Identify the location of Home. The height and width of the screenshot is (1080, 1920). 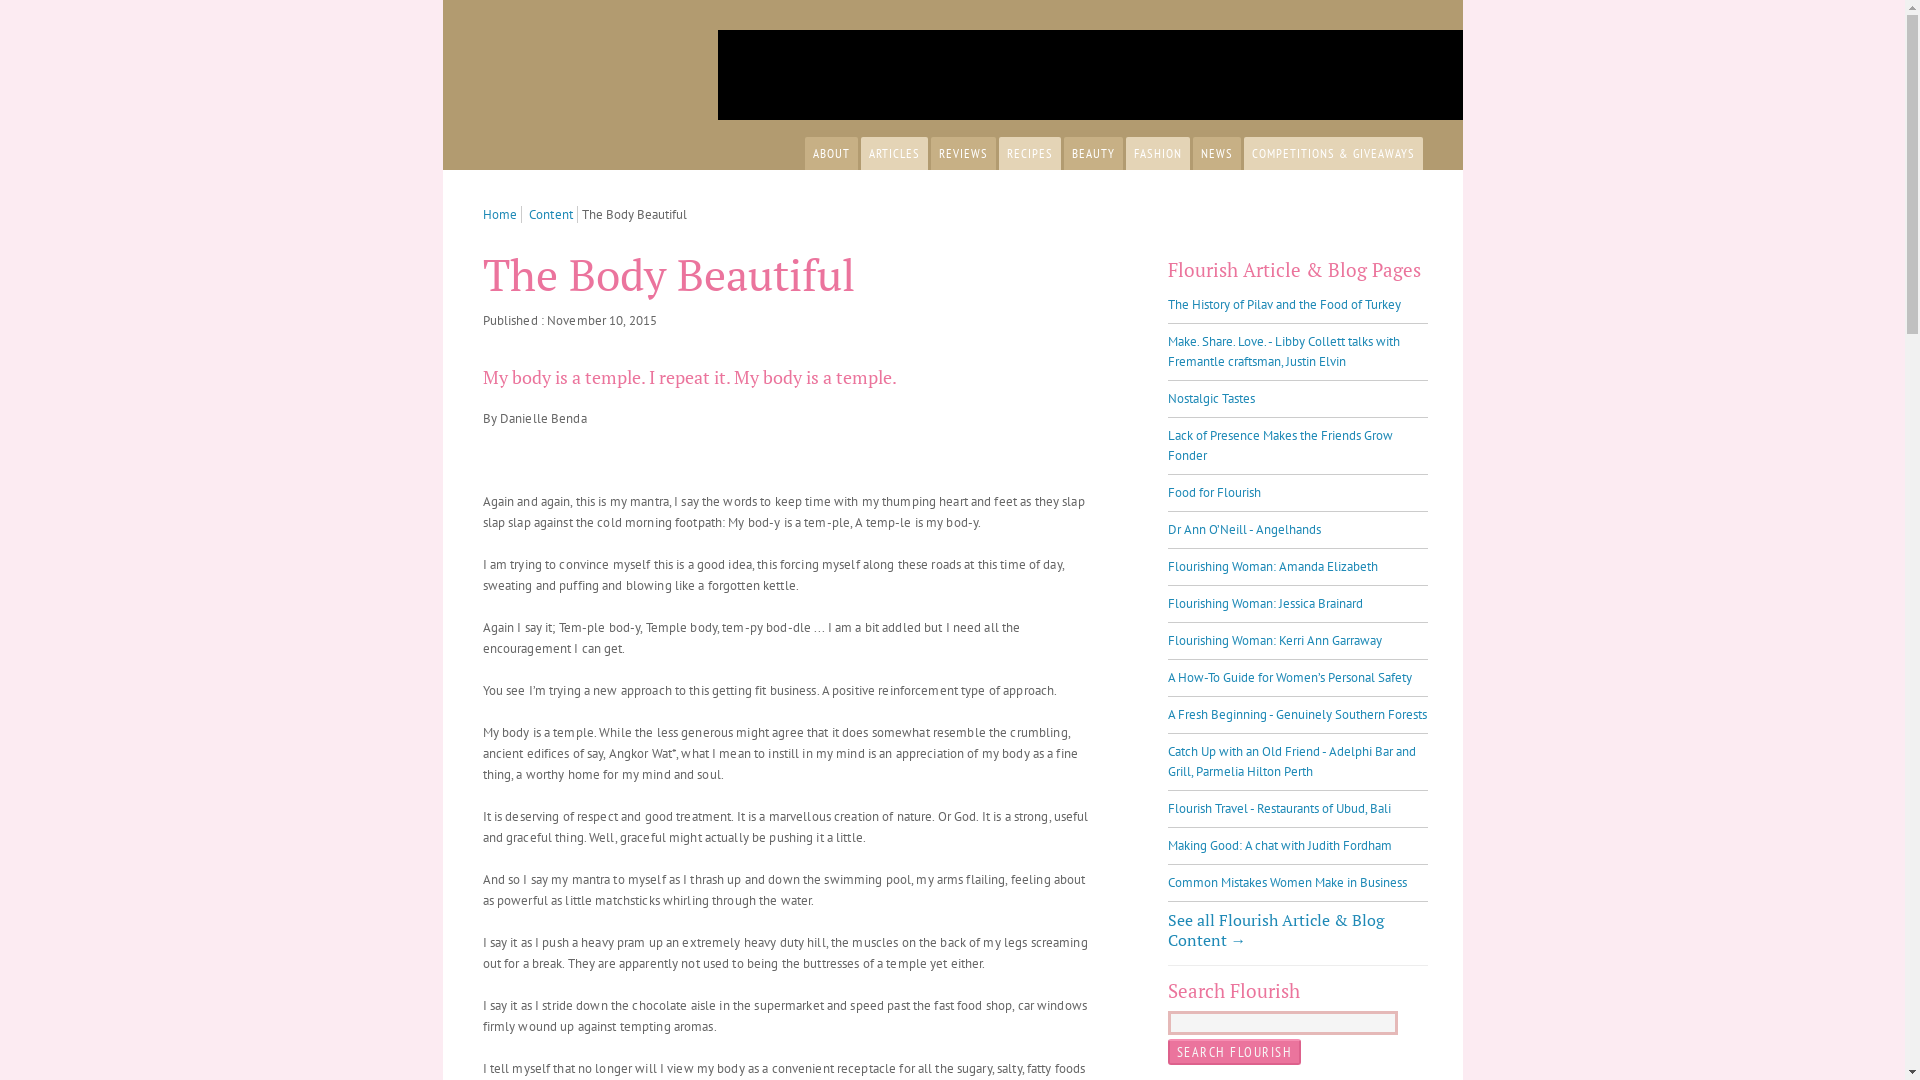
(502, 214).